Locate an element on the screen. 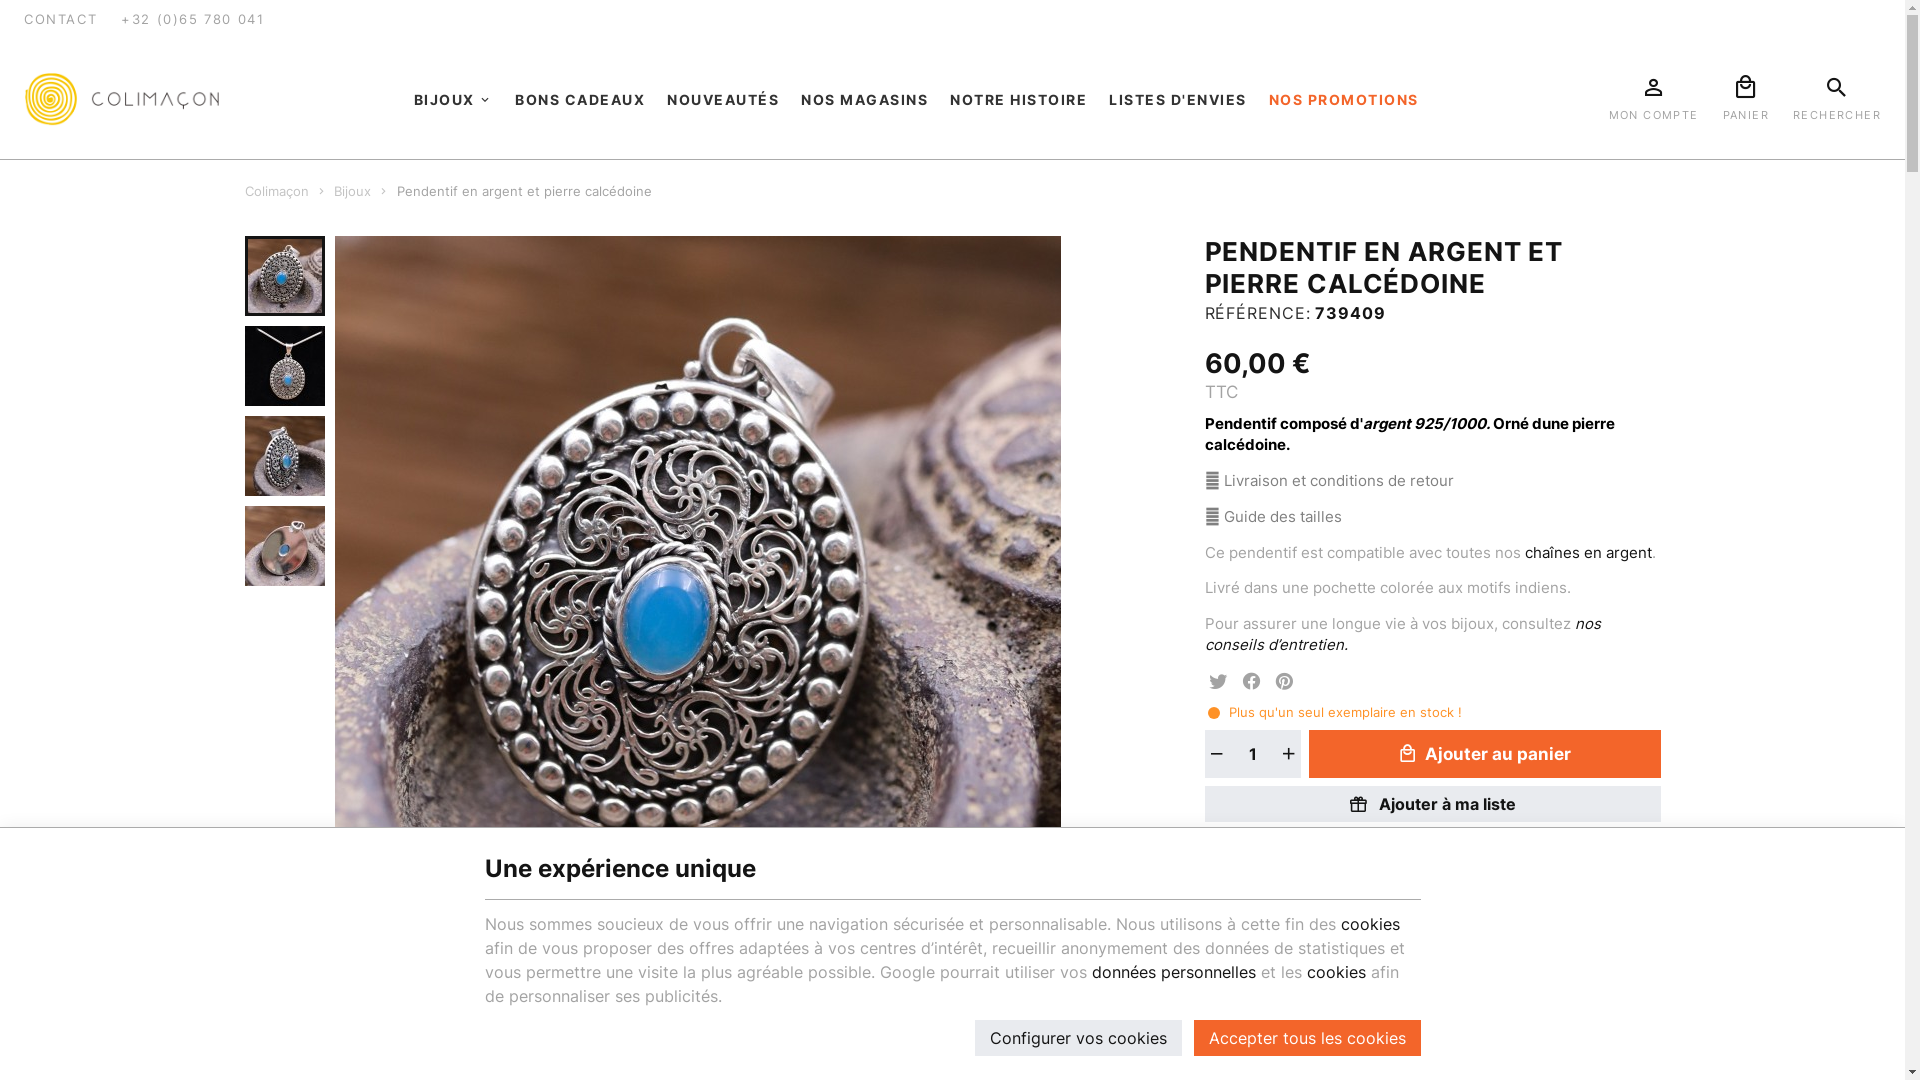  MON COMPTE is located at coordinates (1654, 100).